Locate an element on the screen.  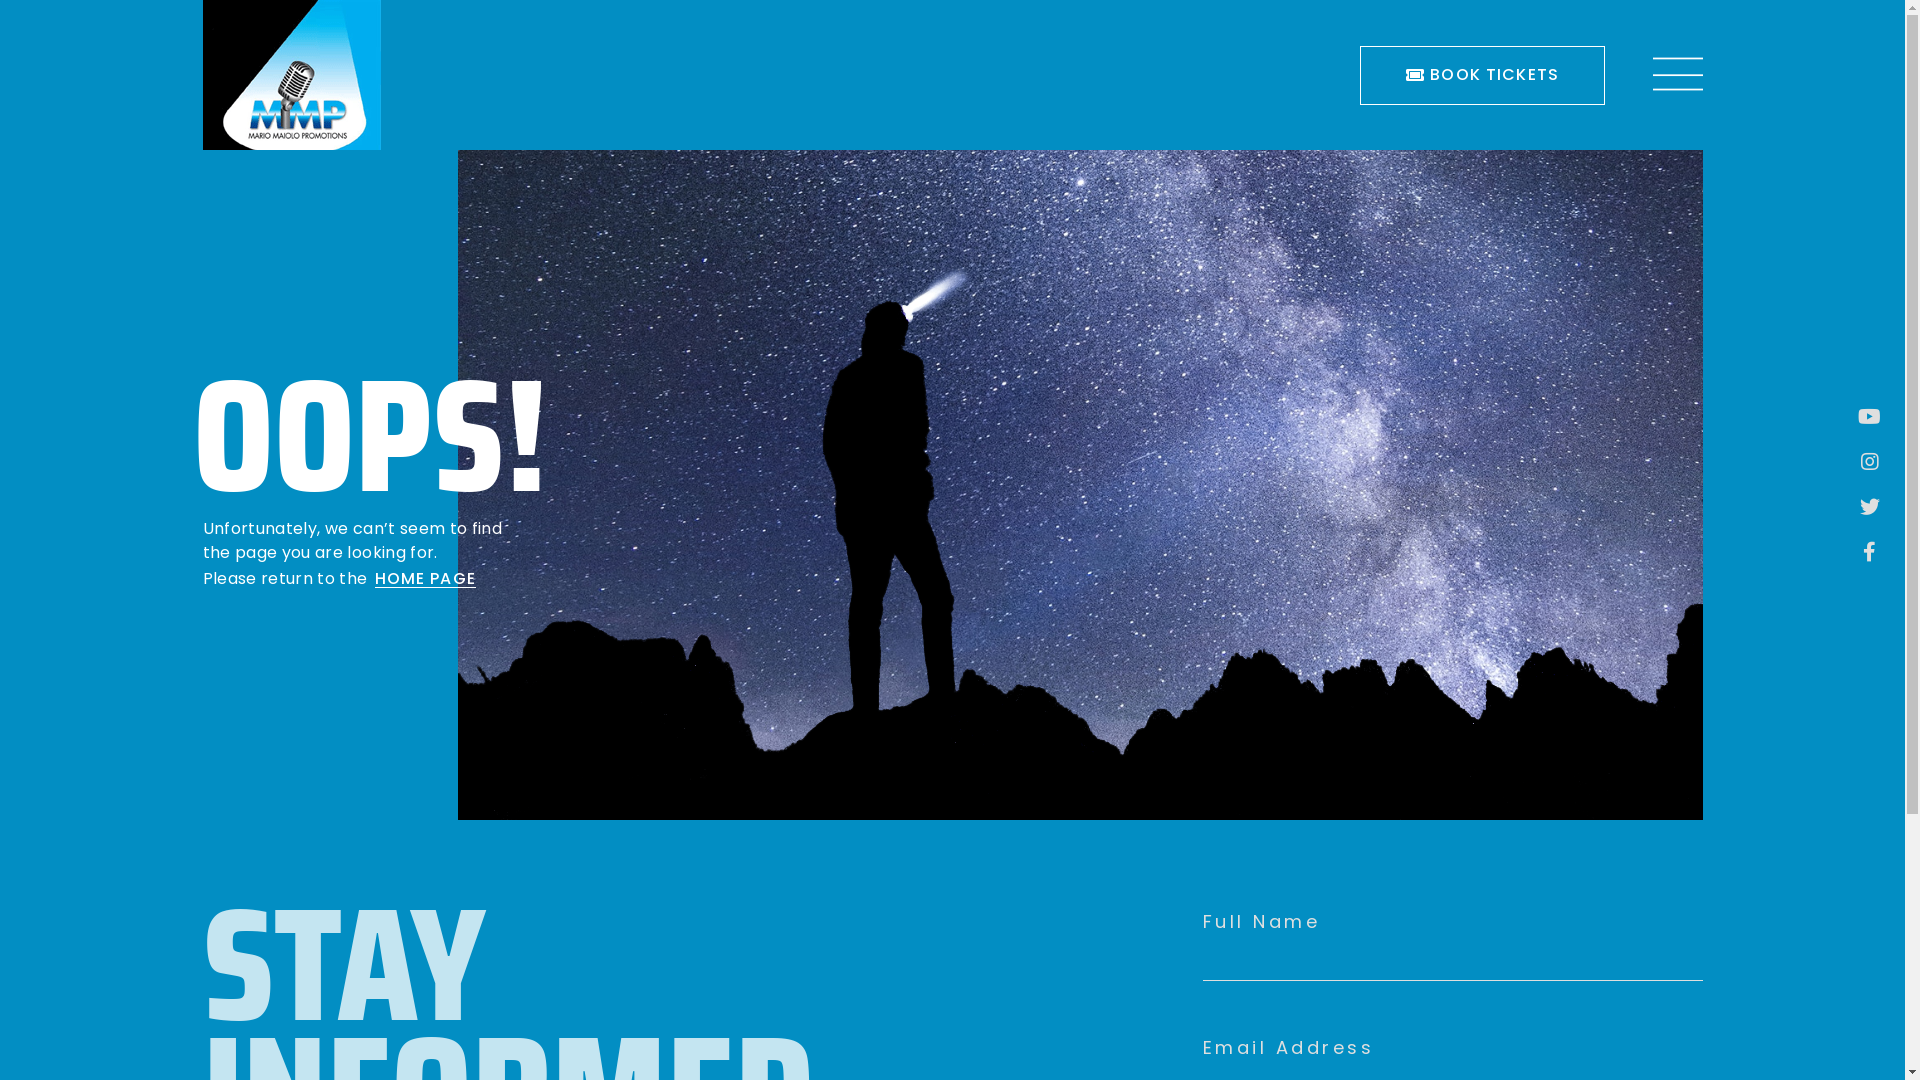
BOOK TICKETS is located at coordinates (1482, 76).